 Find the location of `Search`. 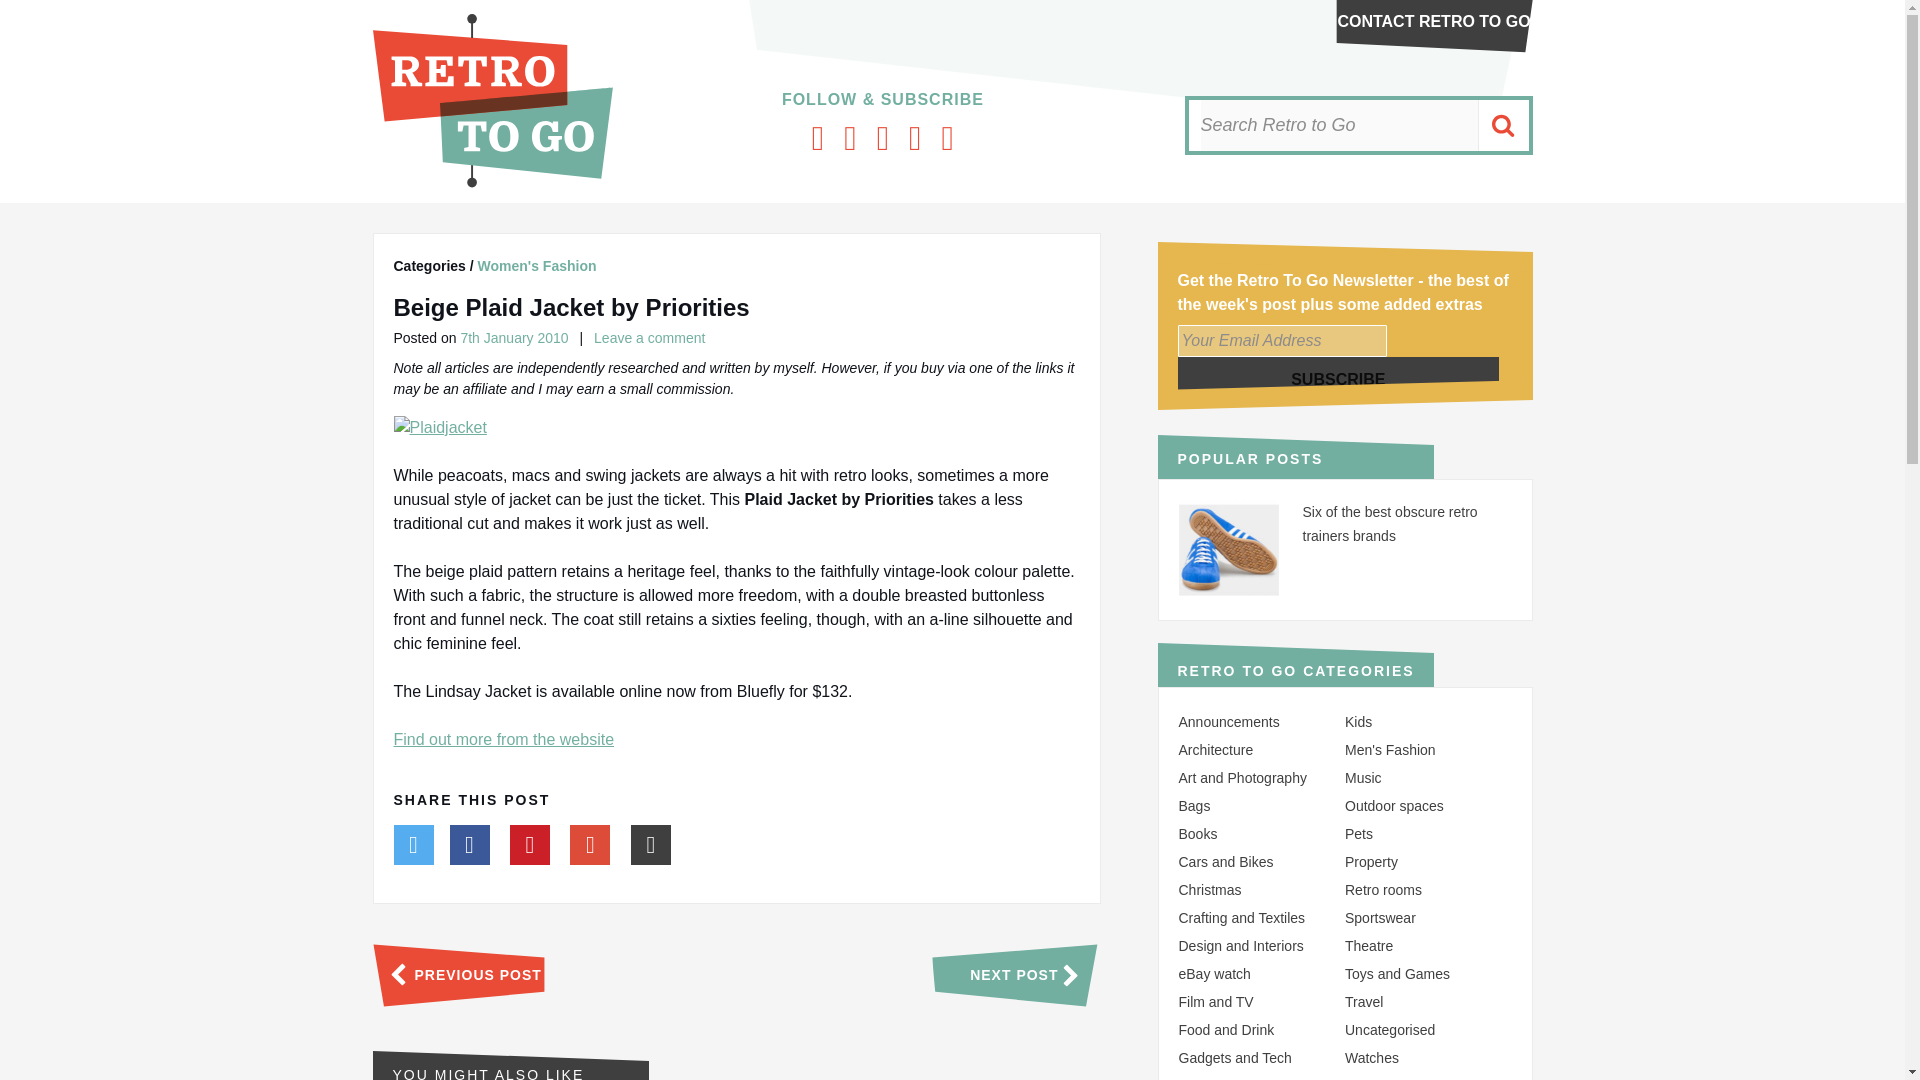

Search is located at coordinates (1502, 126).